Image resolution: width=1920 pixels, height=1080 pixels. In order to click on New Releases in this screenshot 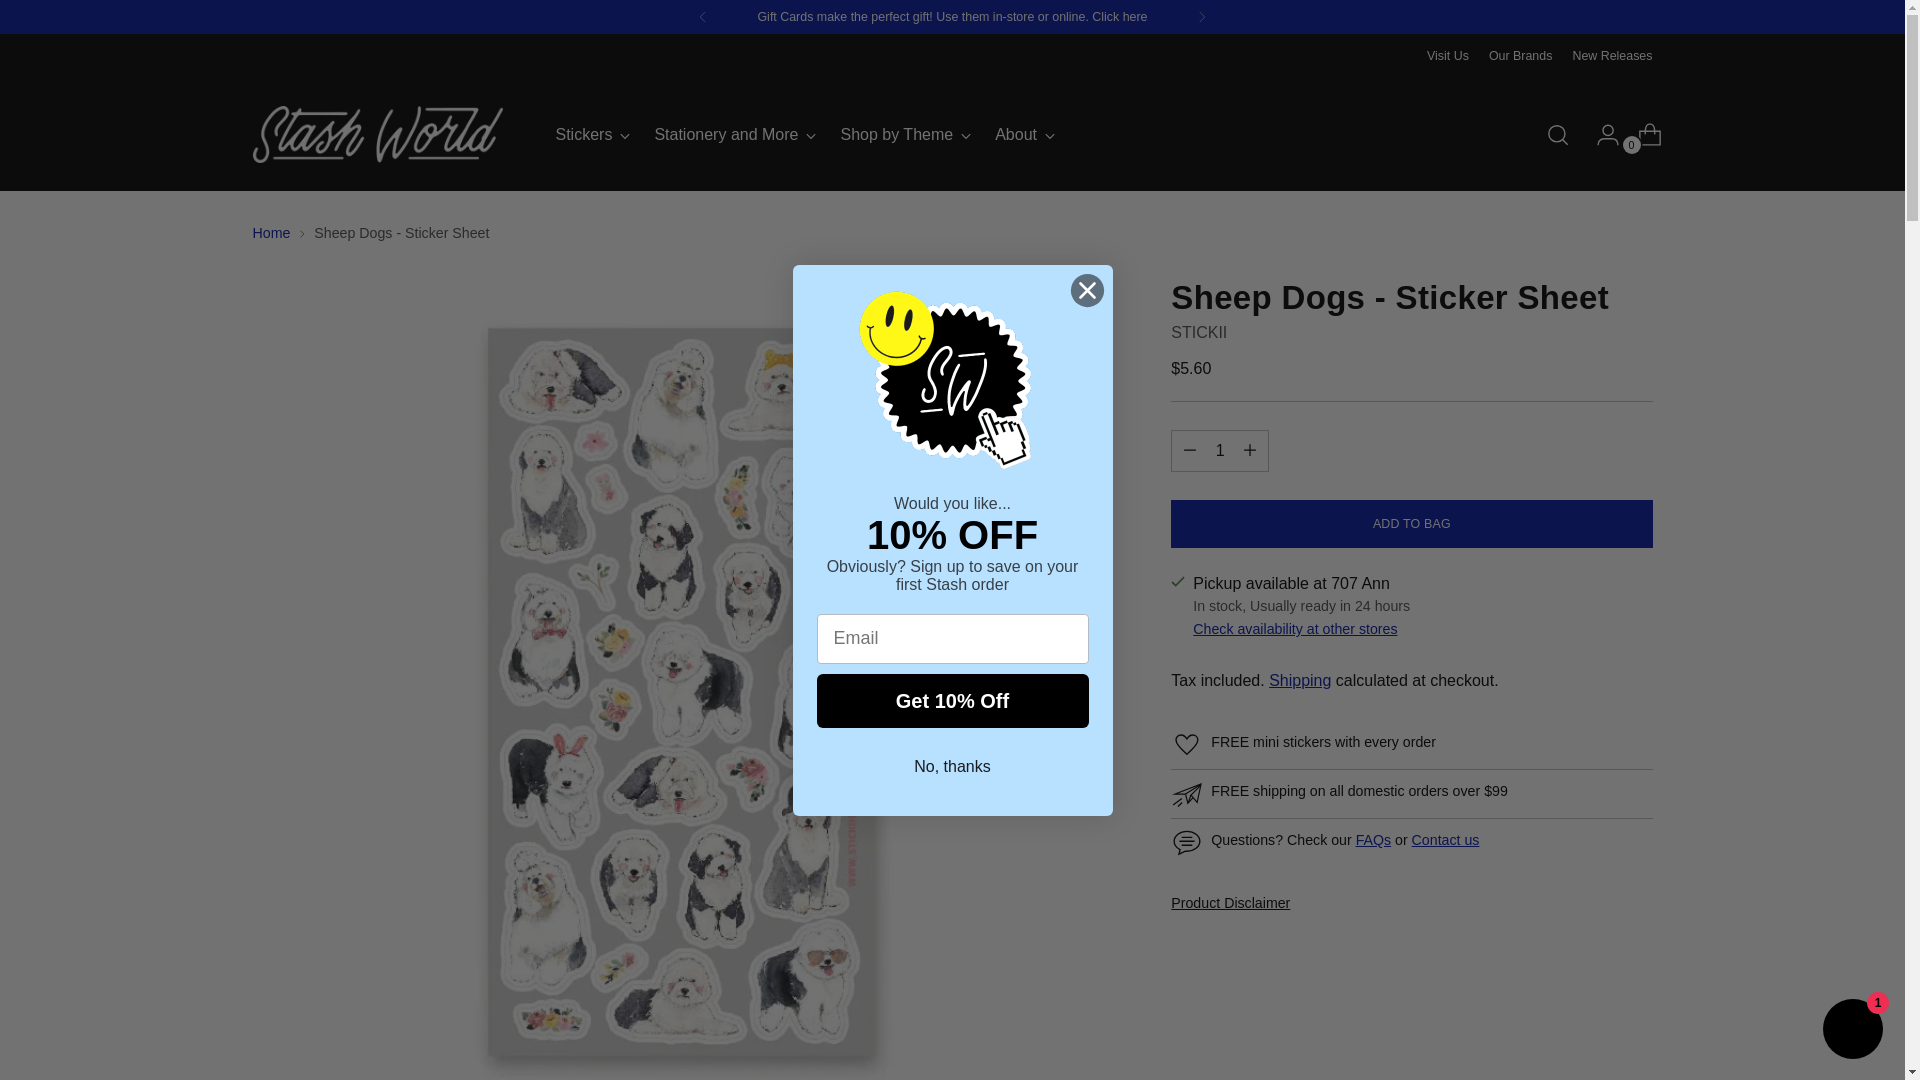, I will do `click(1612, 55)`.